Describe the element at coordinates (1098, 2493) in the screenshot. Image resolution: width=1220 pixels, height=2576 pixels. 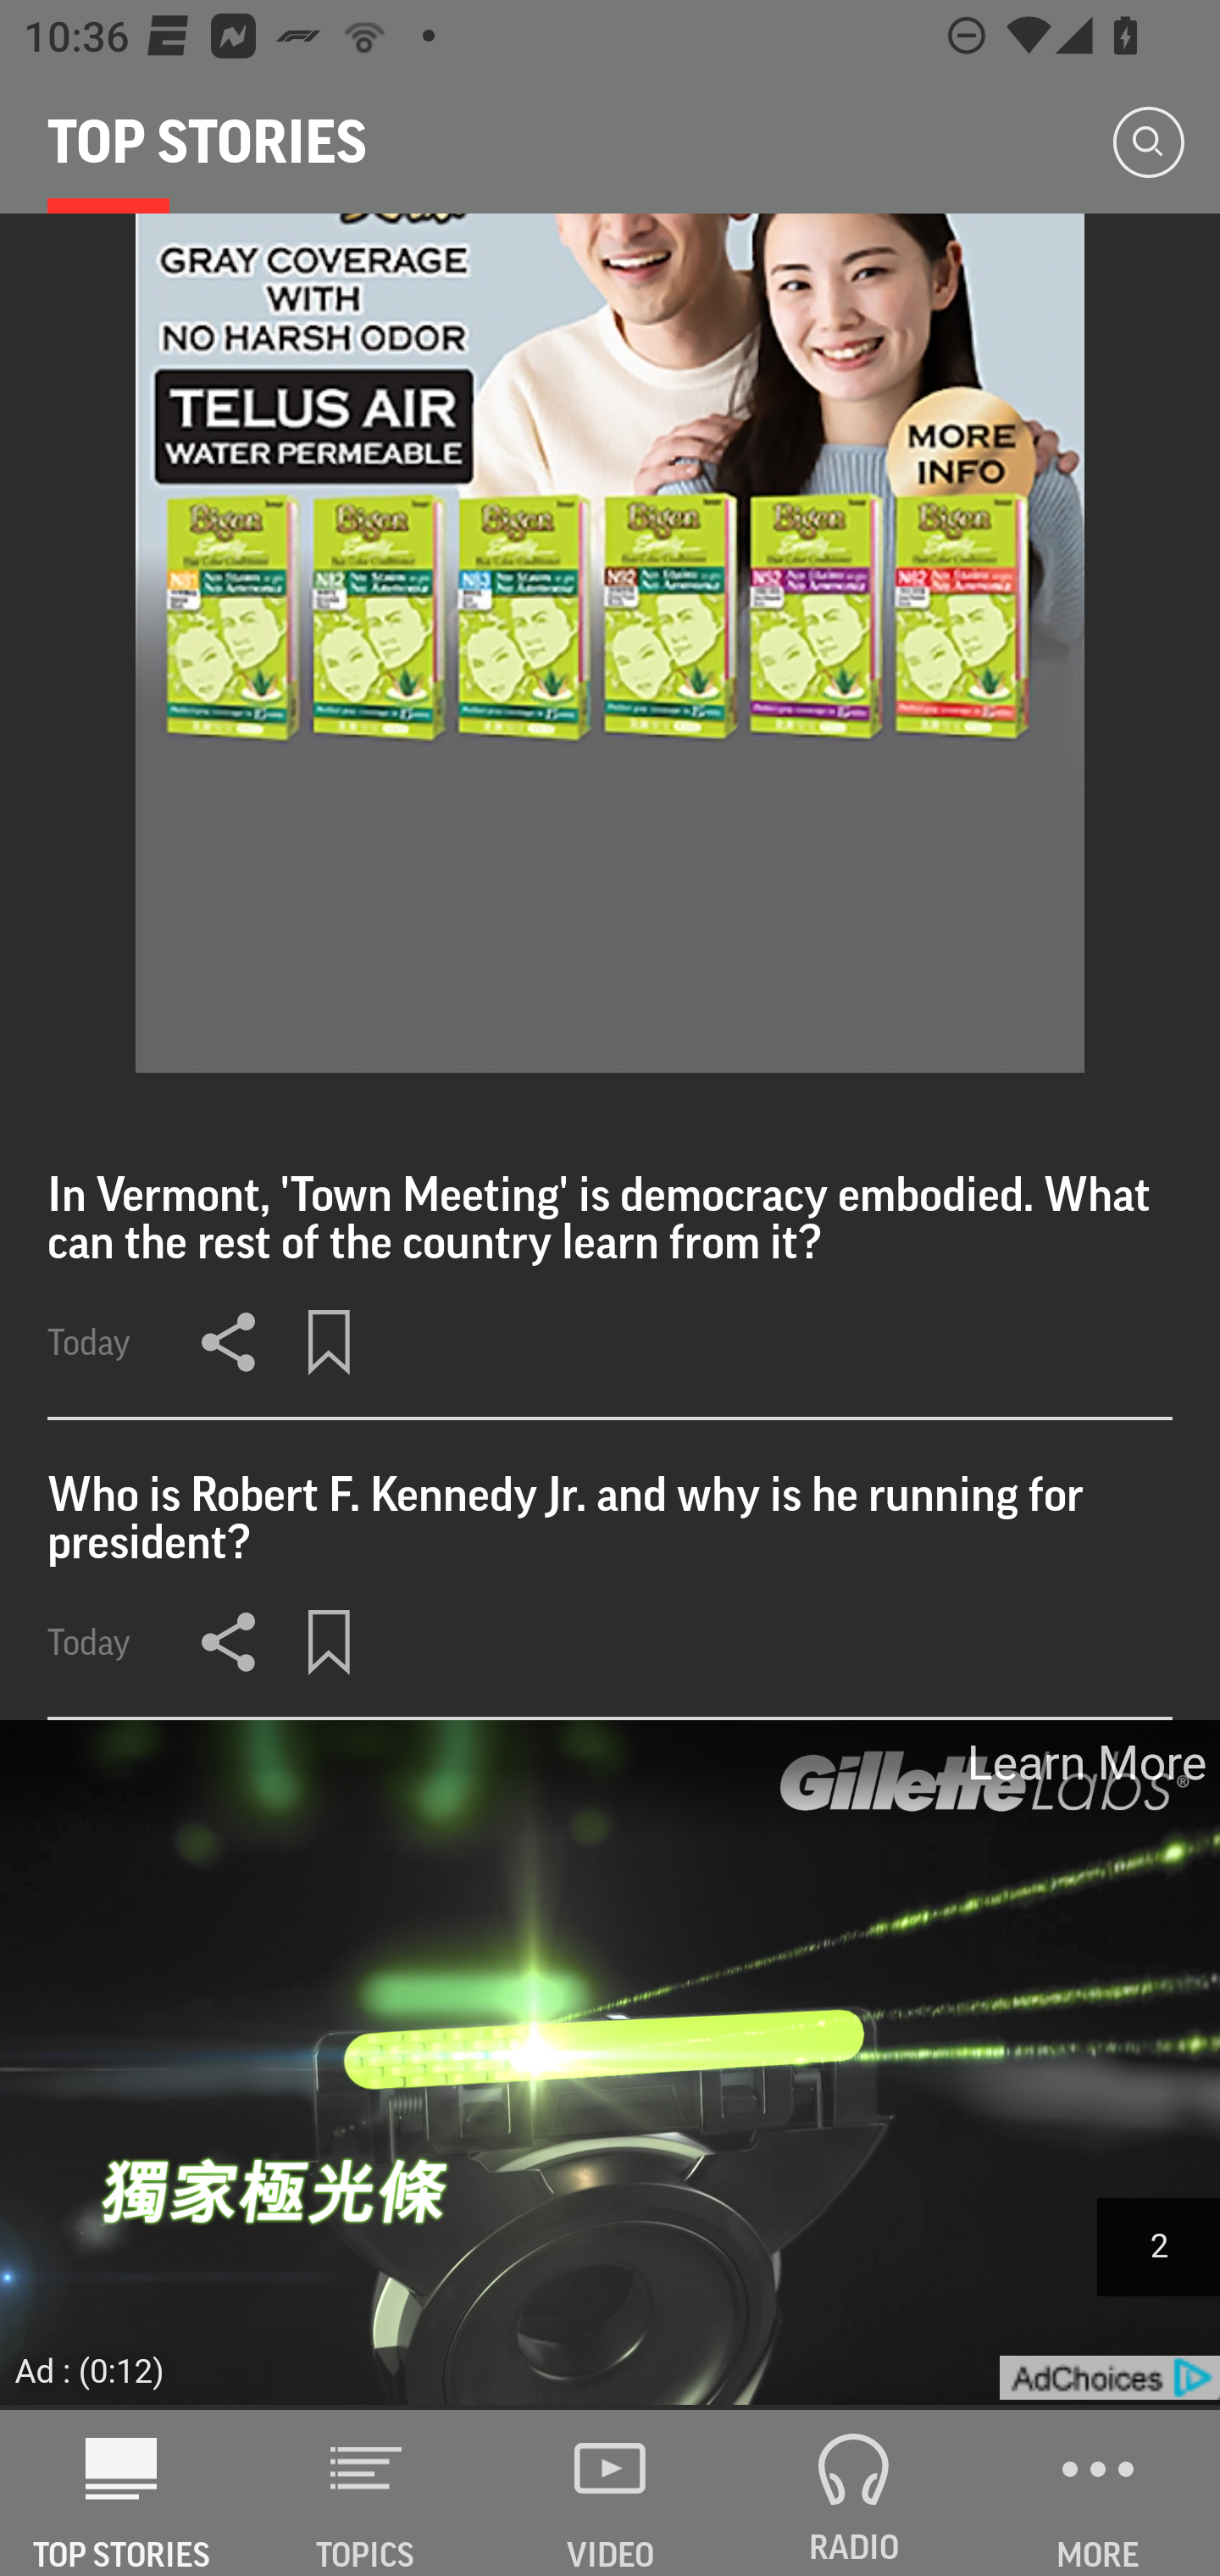
I see `MORE` at that location.